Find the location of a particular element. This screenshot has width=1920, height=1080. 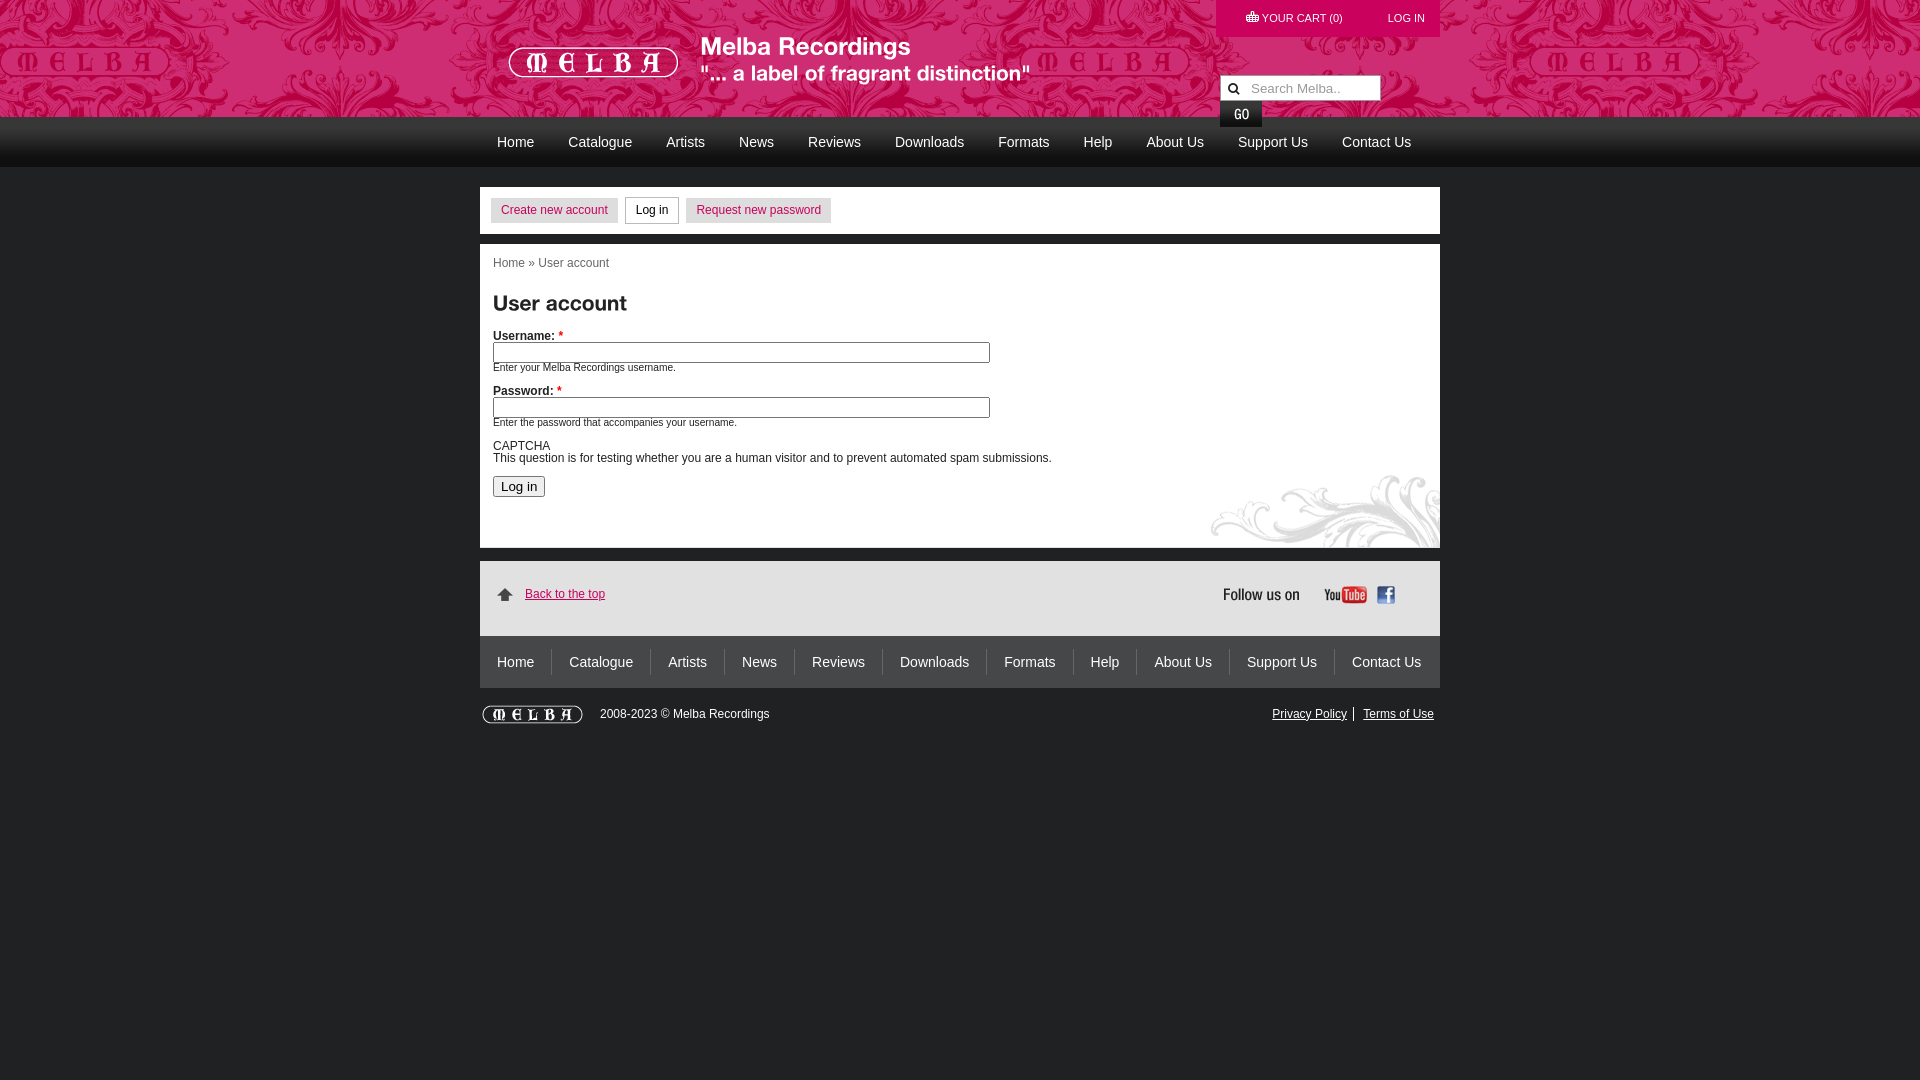

Reviews is located at coordinates (834, 142).